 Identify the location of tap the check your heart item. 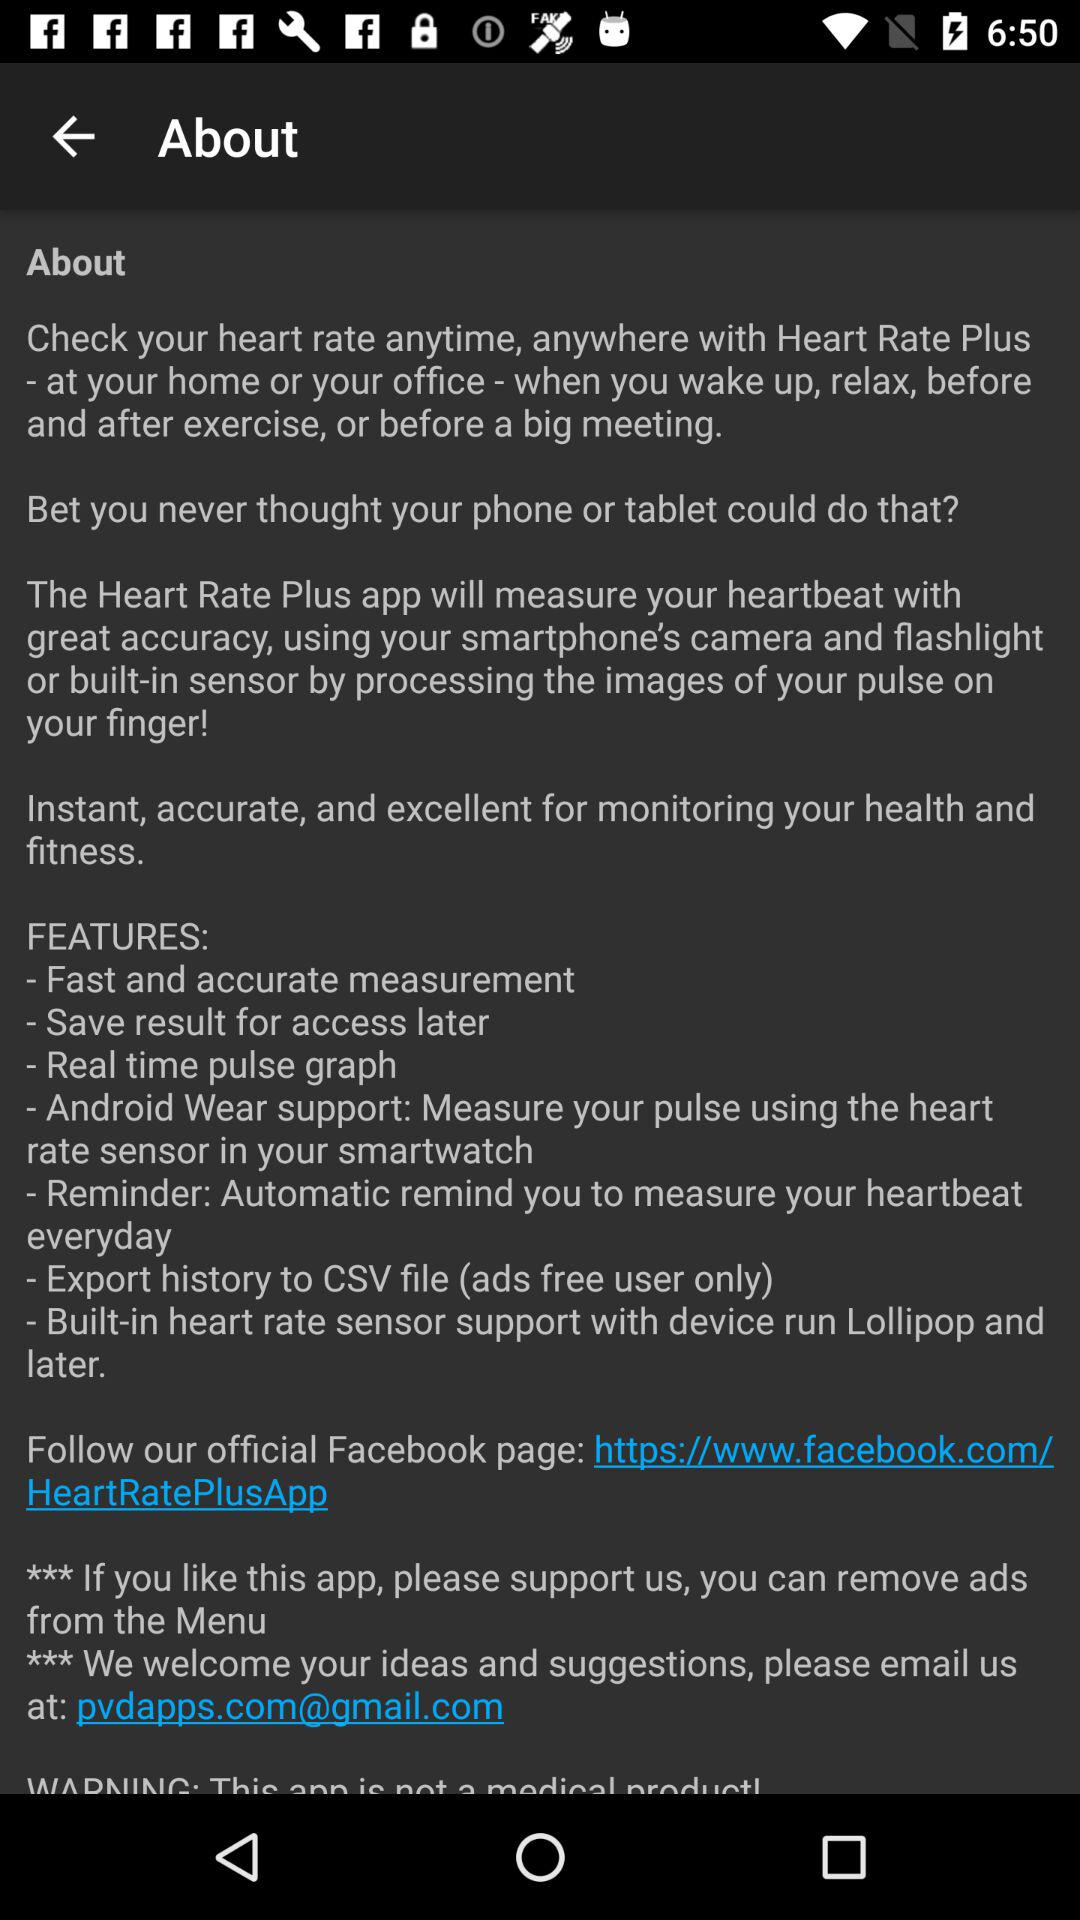
(540, 1039).